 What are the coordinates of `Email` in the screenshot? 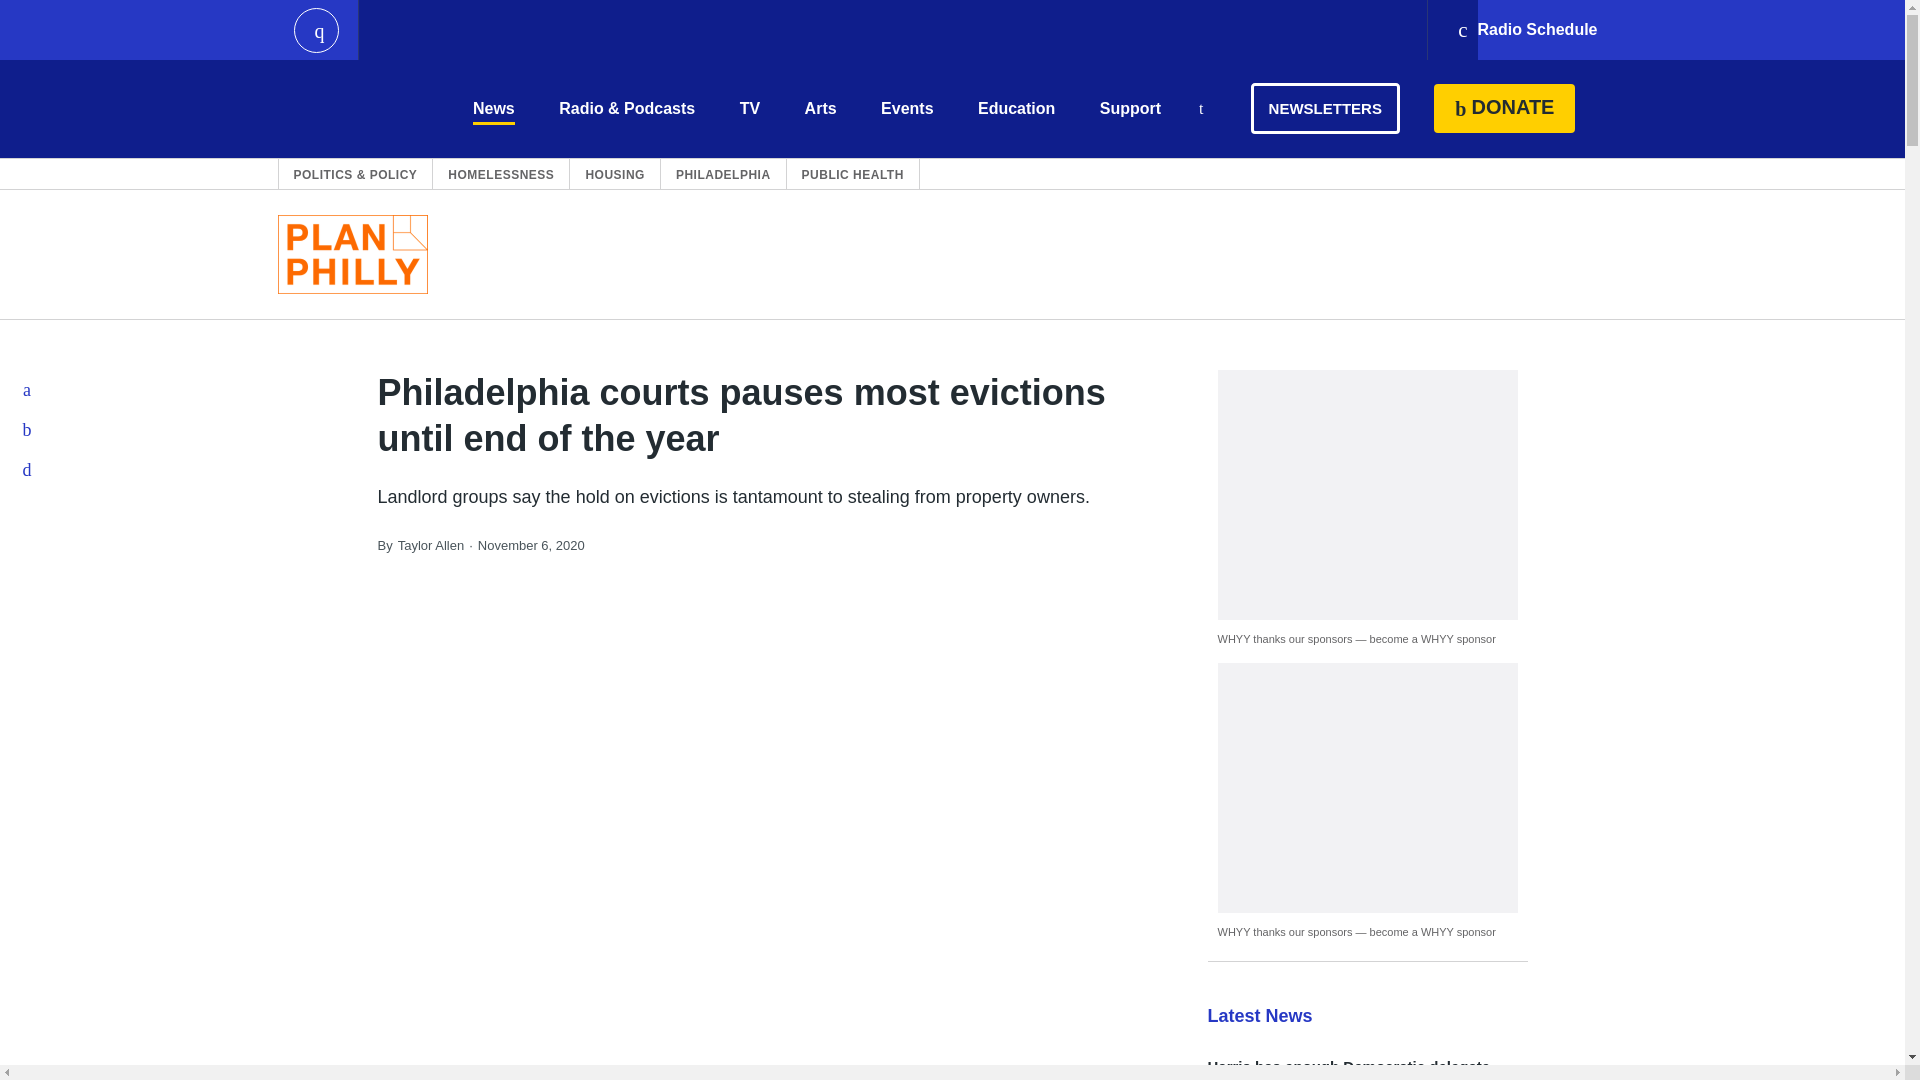 It's located at (28, 470).